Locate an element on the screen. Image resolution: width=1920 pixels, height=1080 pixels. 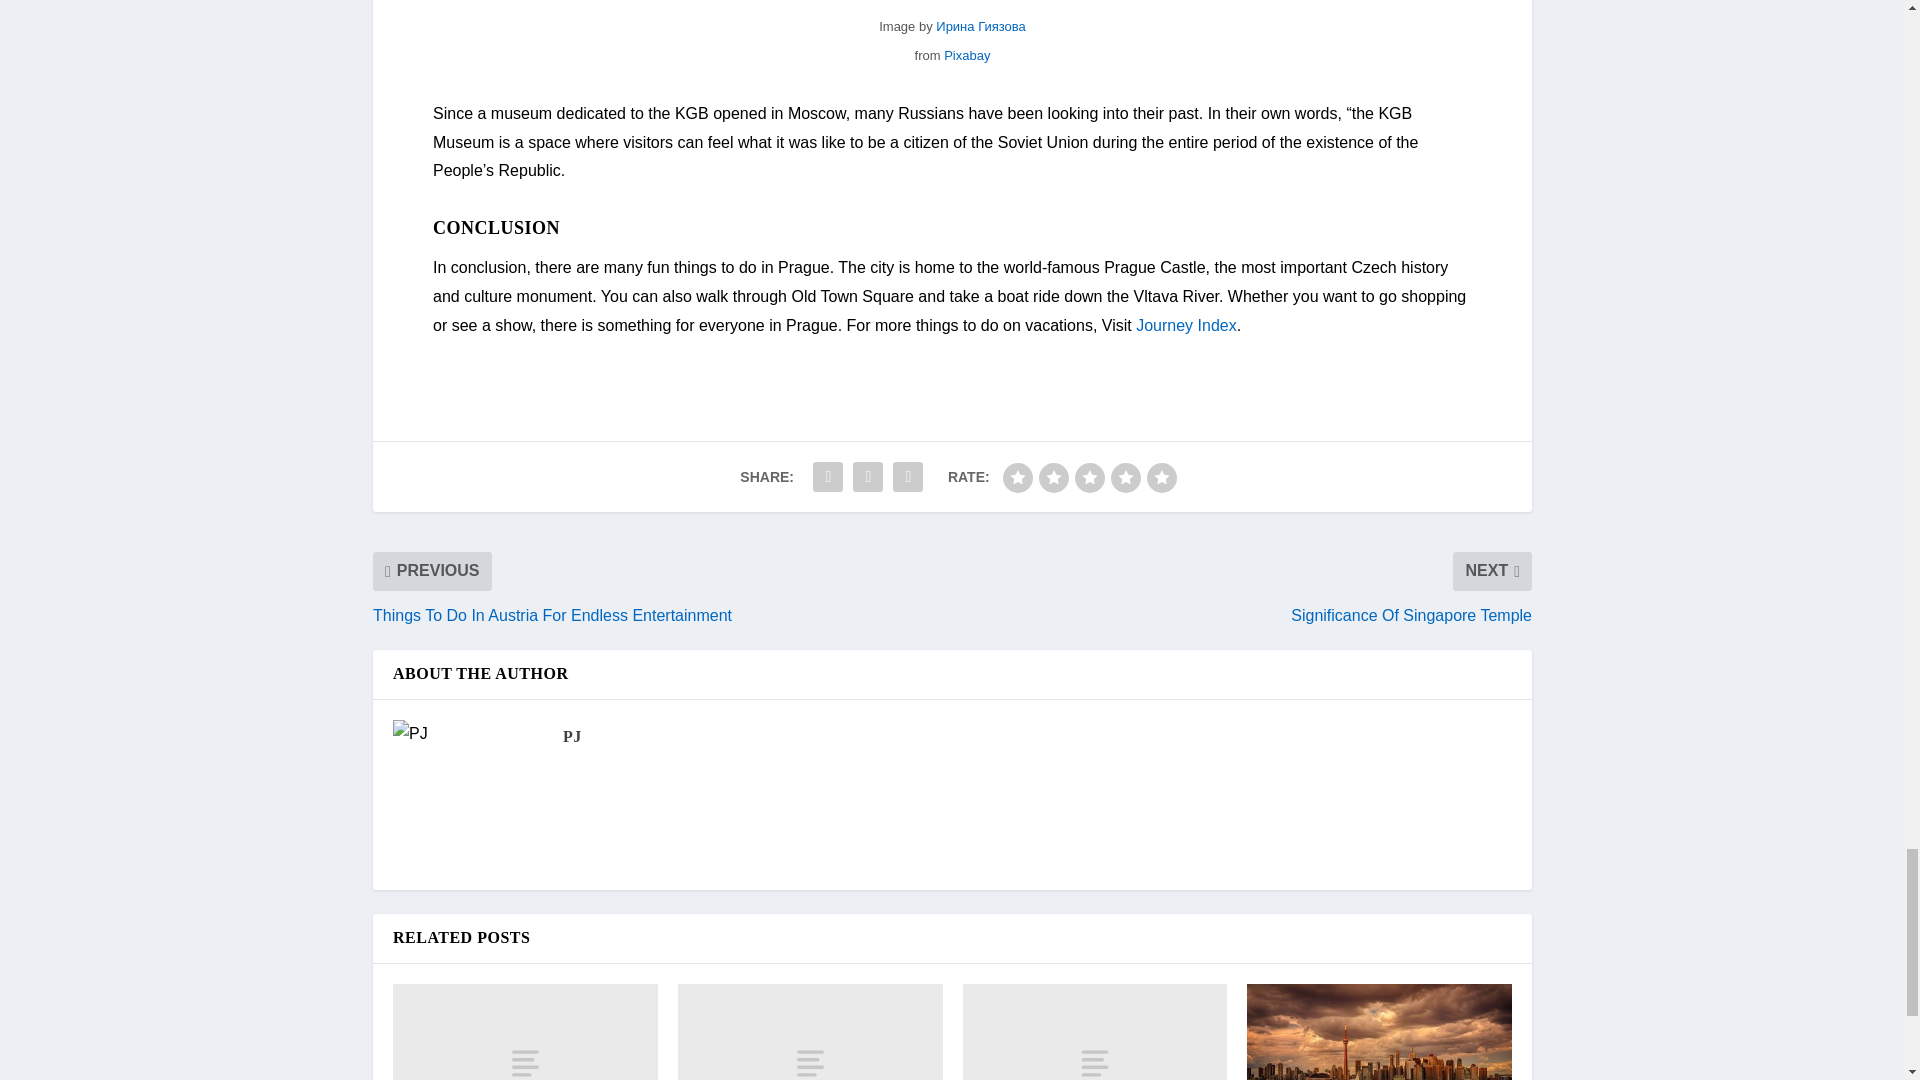
gorgeous is located at coordinates (1161, 478).